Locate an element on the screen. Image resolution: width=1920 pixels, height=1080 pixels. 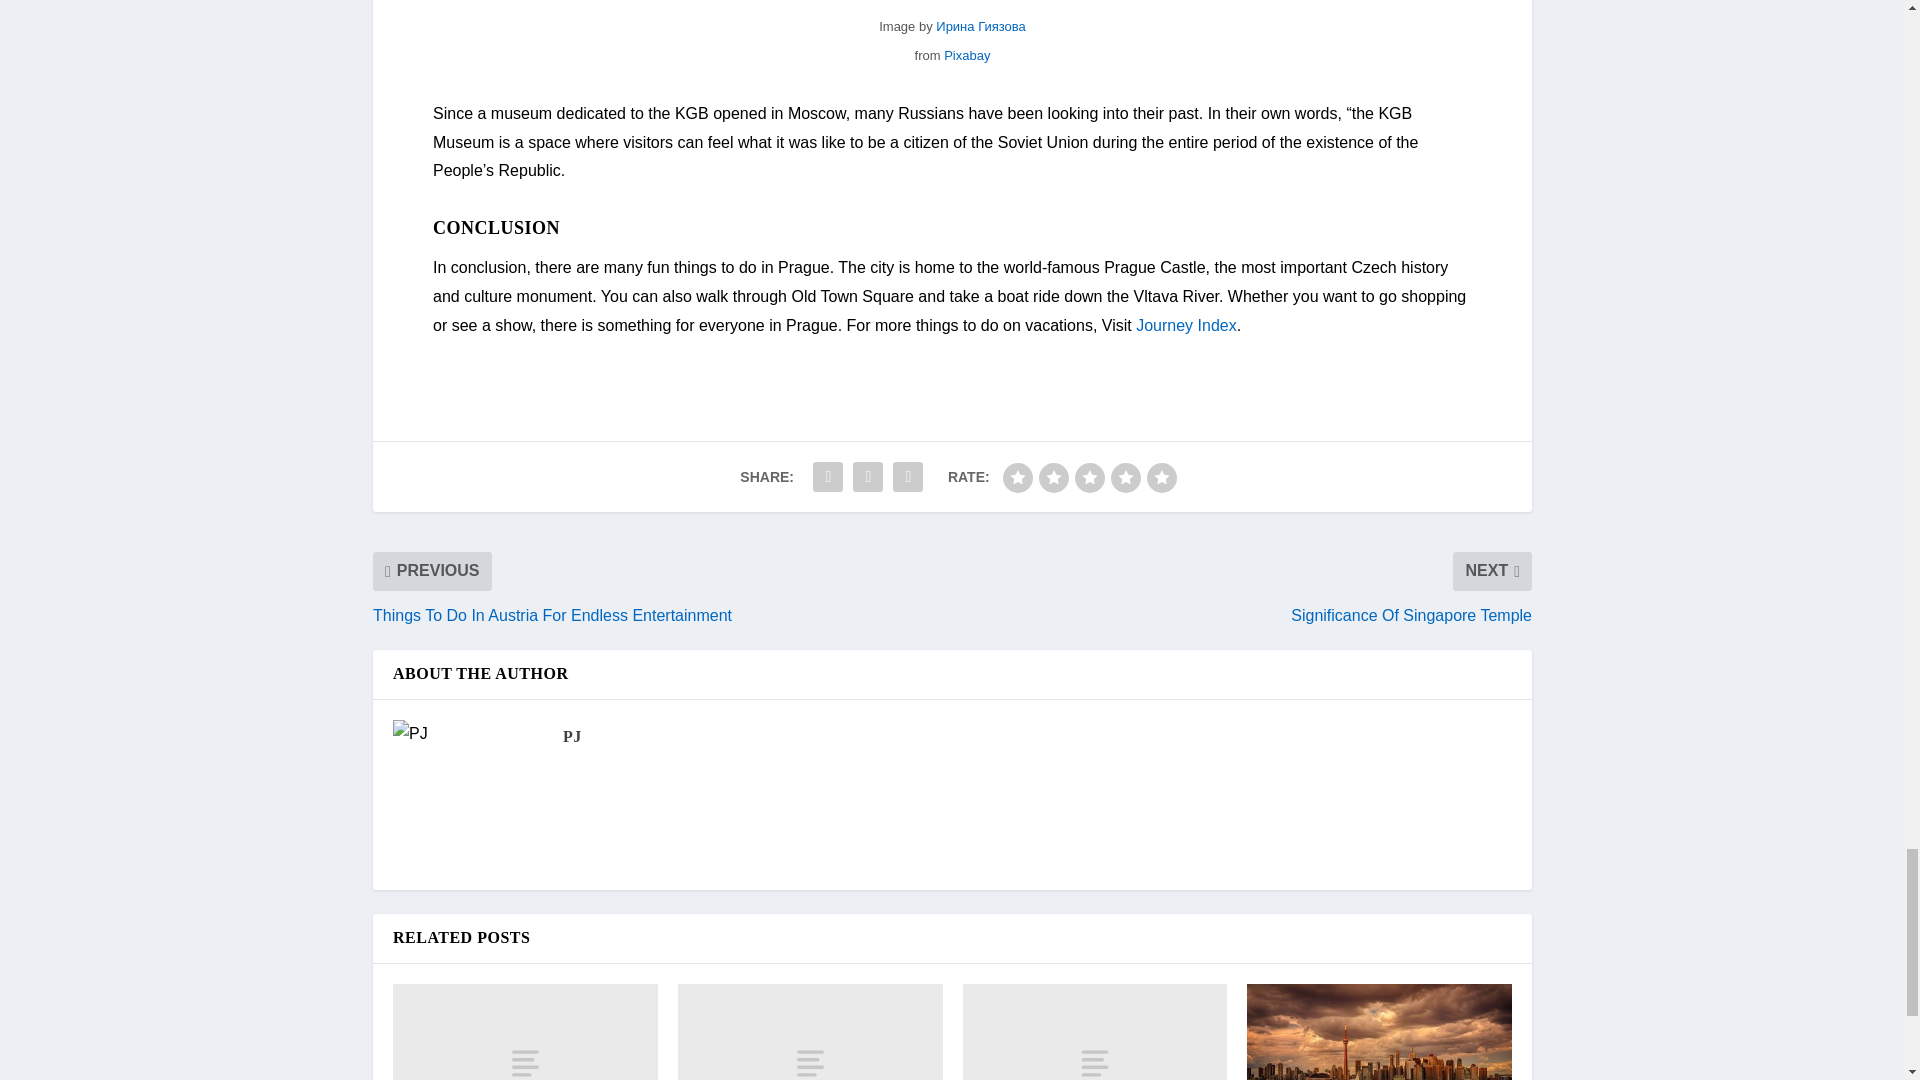
gorgeous is located at coordinates (1161, 478).